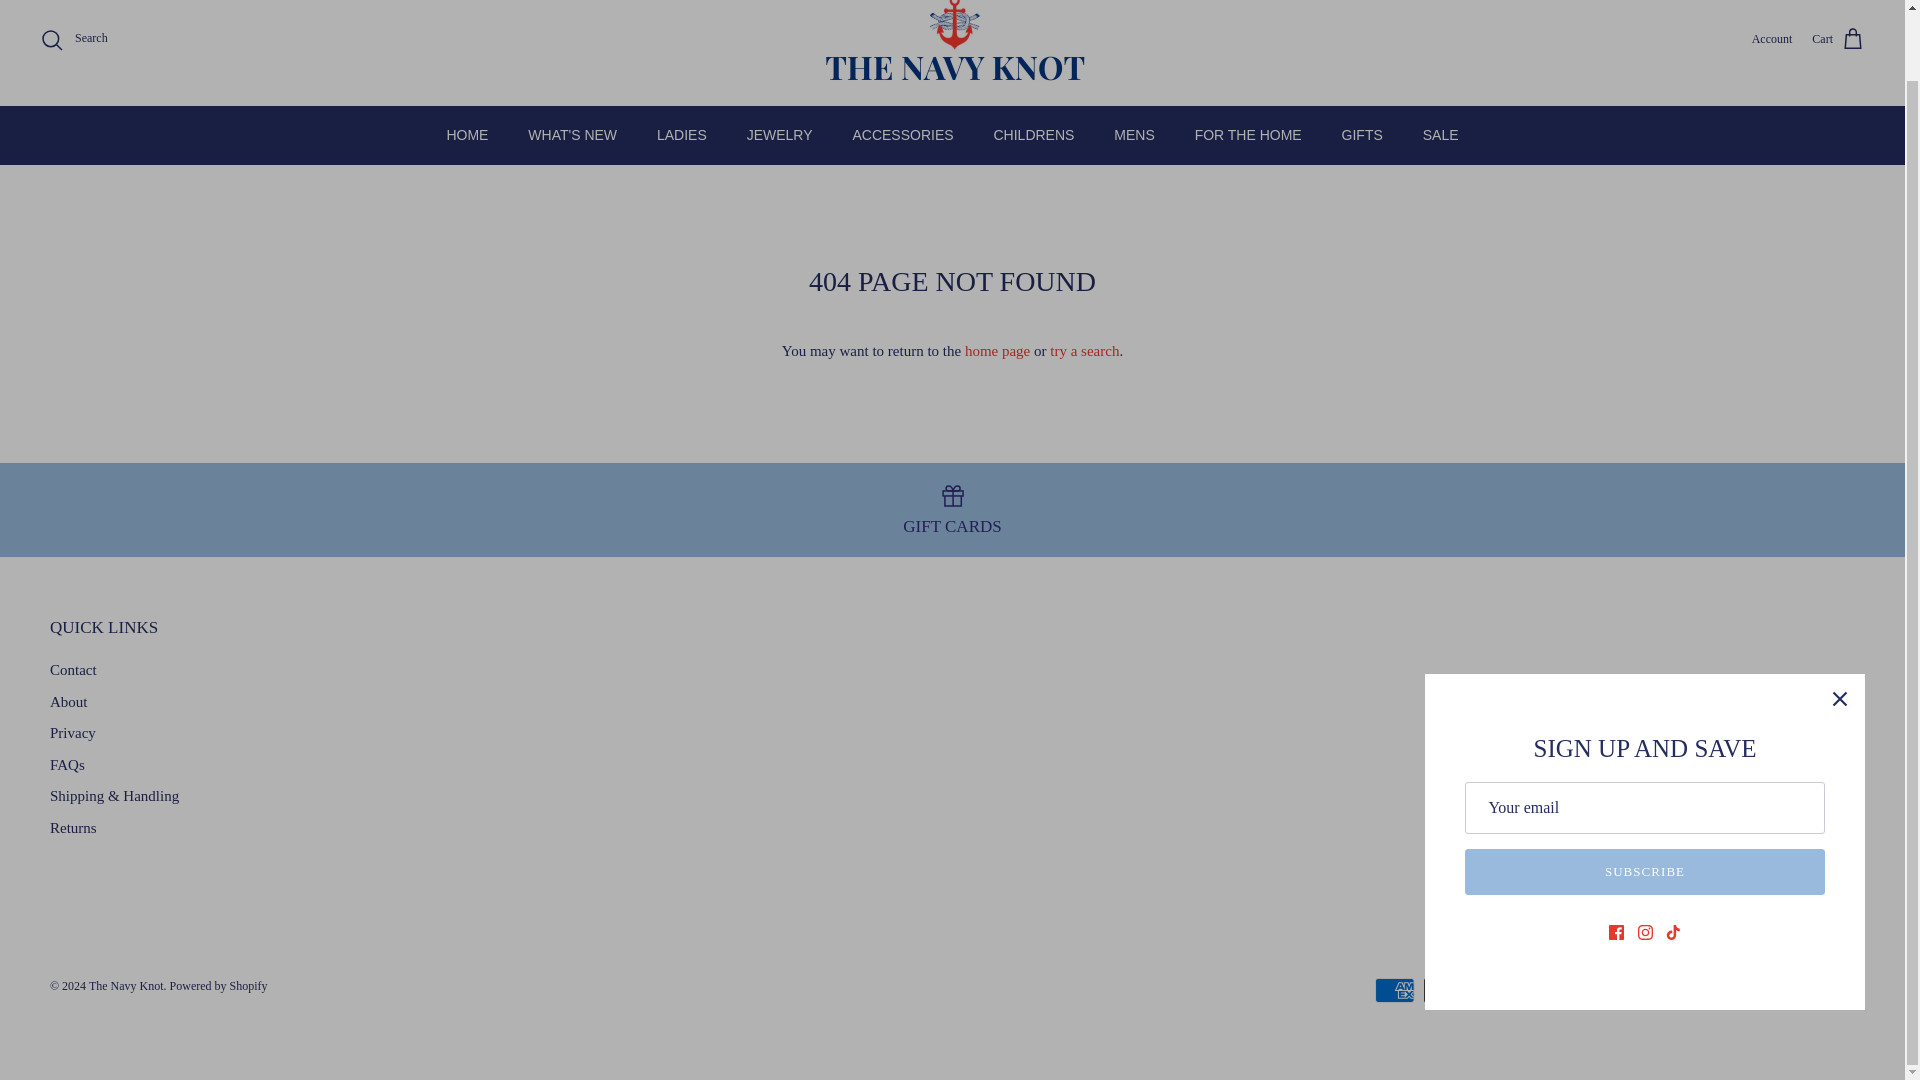  I want to click on Mastercard, so click(1637, 990).